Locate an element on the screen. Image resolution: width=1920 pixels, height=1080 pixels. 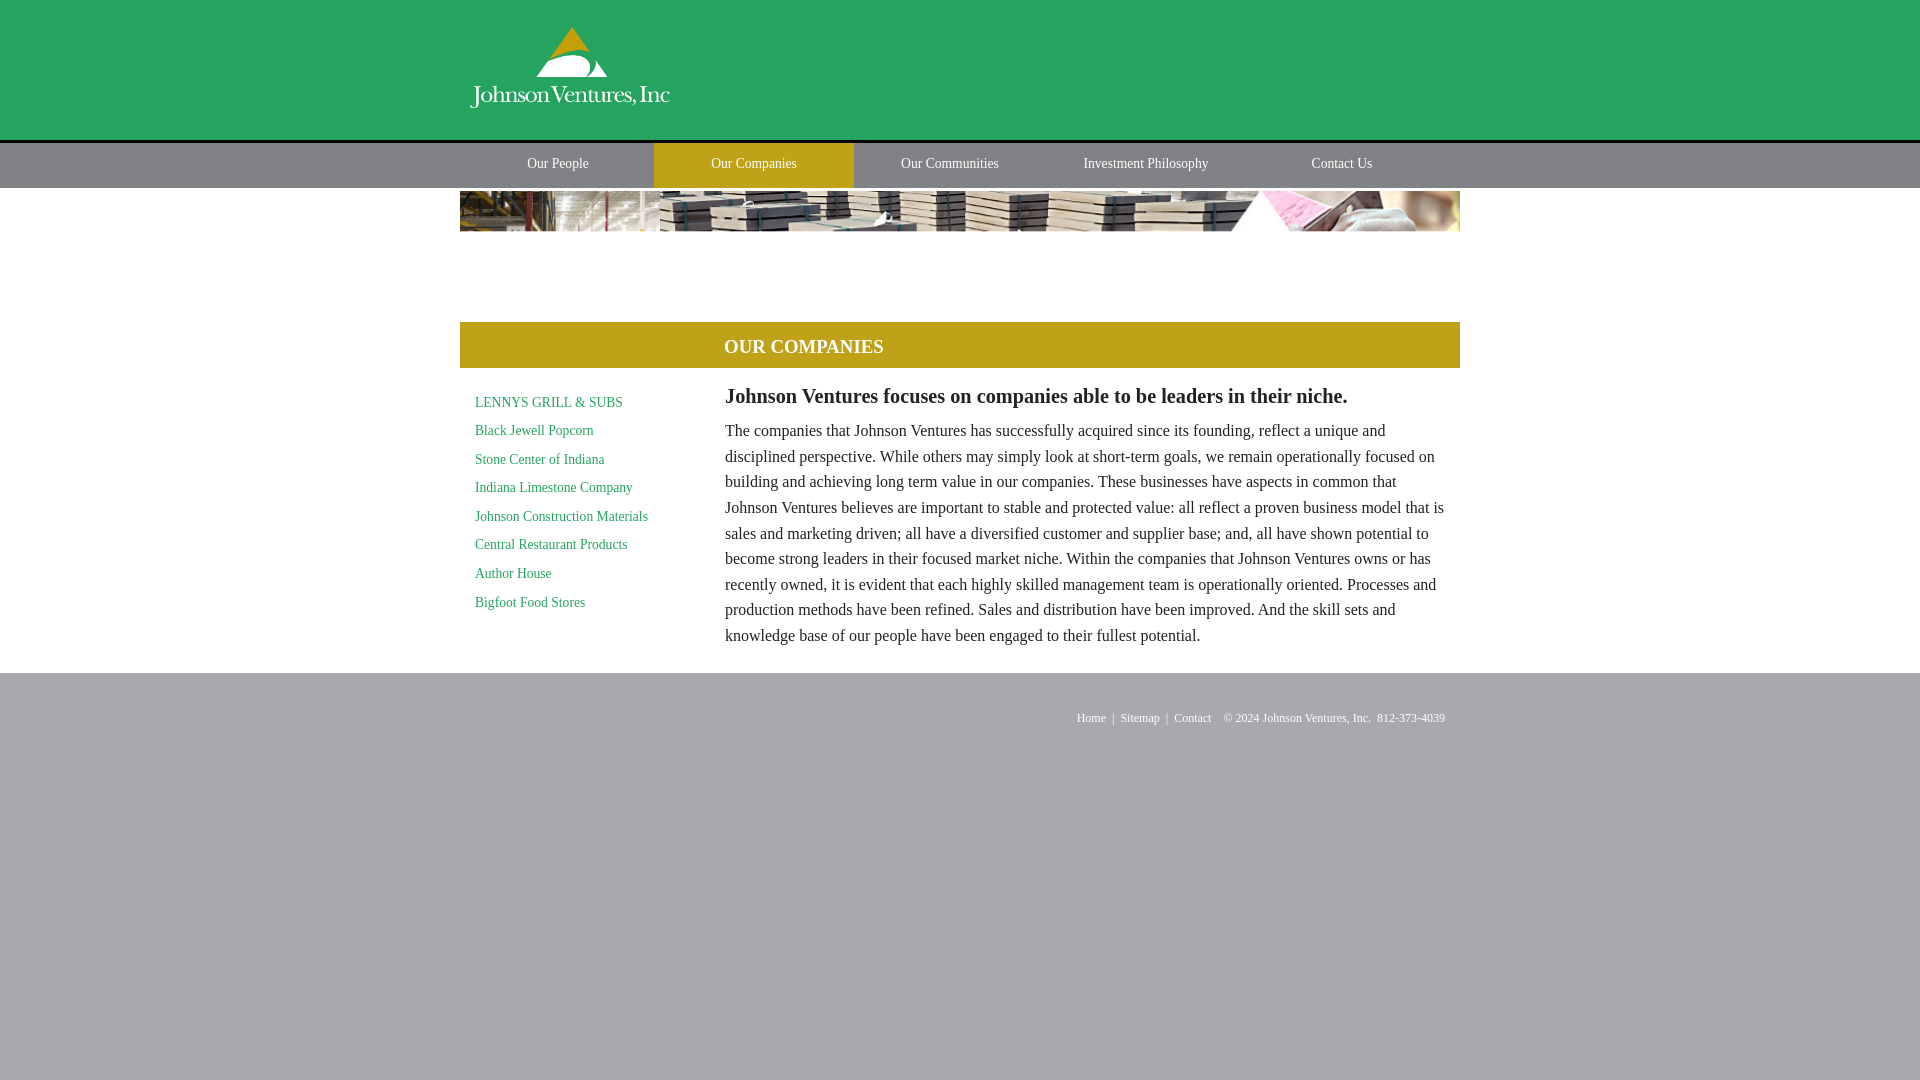
Contact is located at coordinates (1192, 717).